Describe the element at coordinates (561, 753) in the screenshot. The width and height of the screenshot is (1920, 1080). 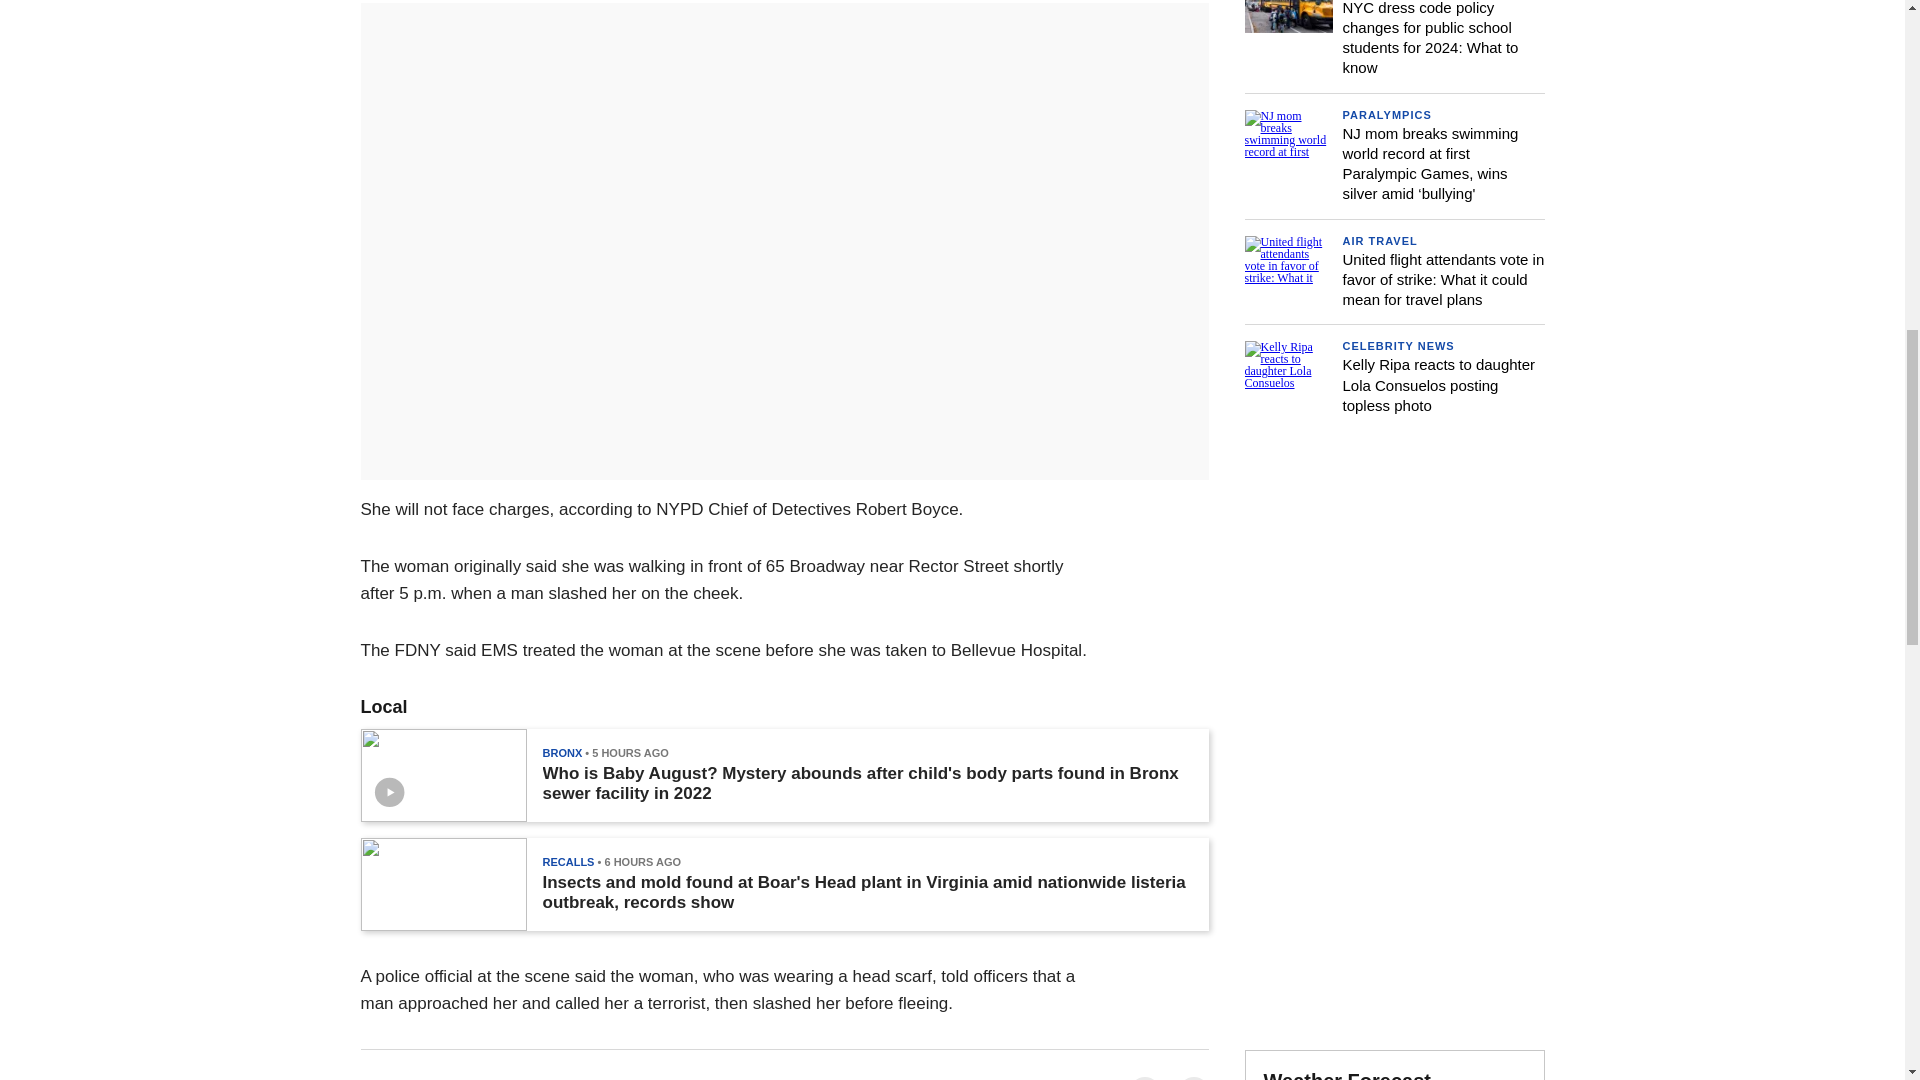
I see `BRONX` at that location.